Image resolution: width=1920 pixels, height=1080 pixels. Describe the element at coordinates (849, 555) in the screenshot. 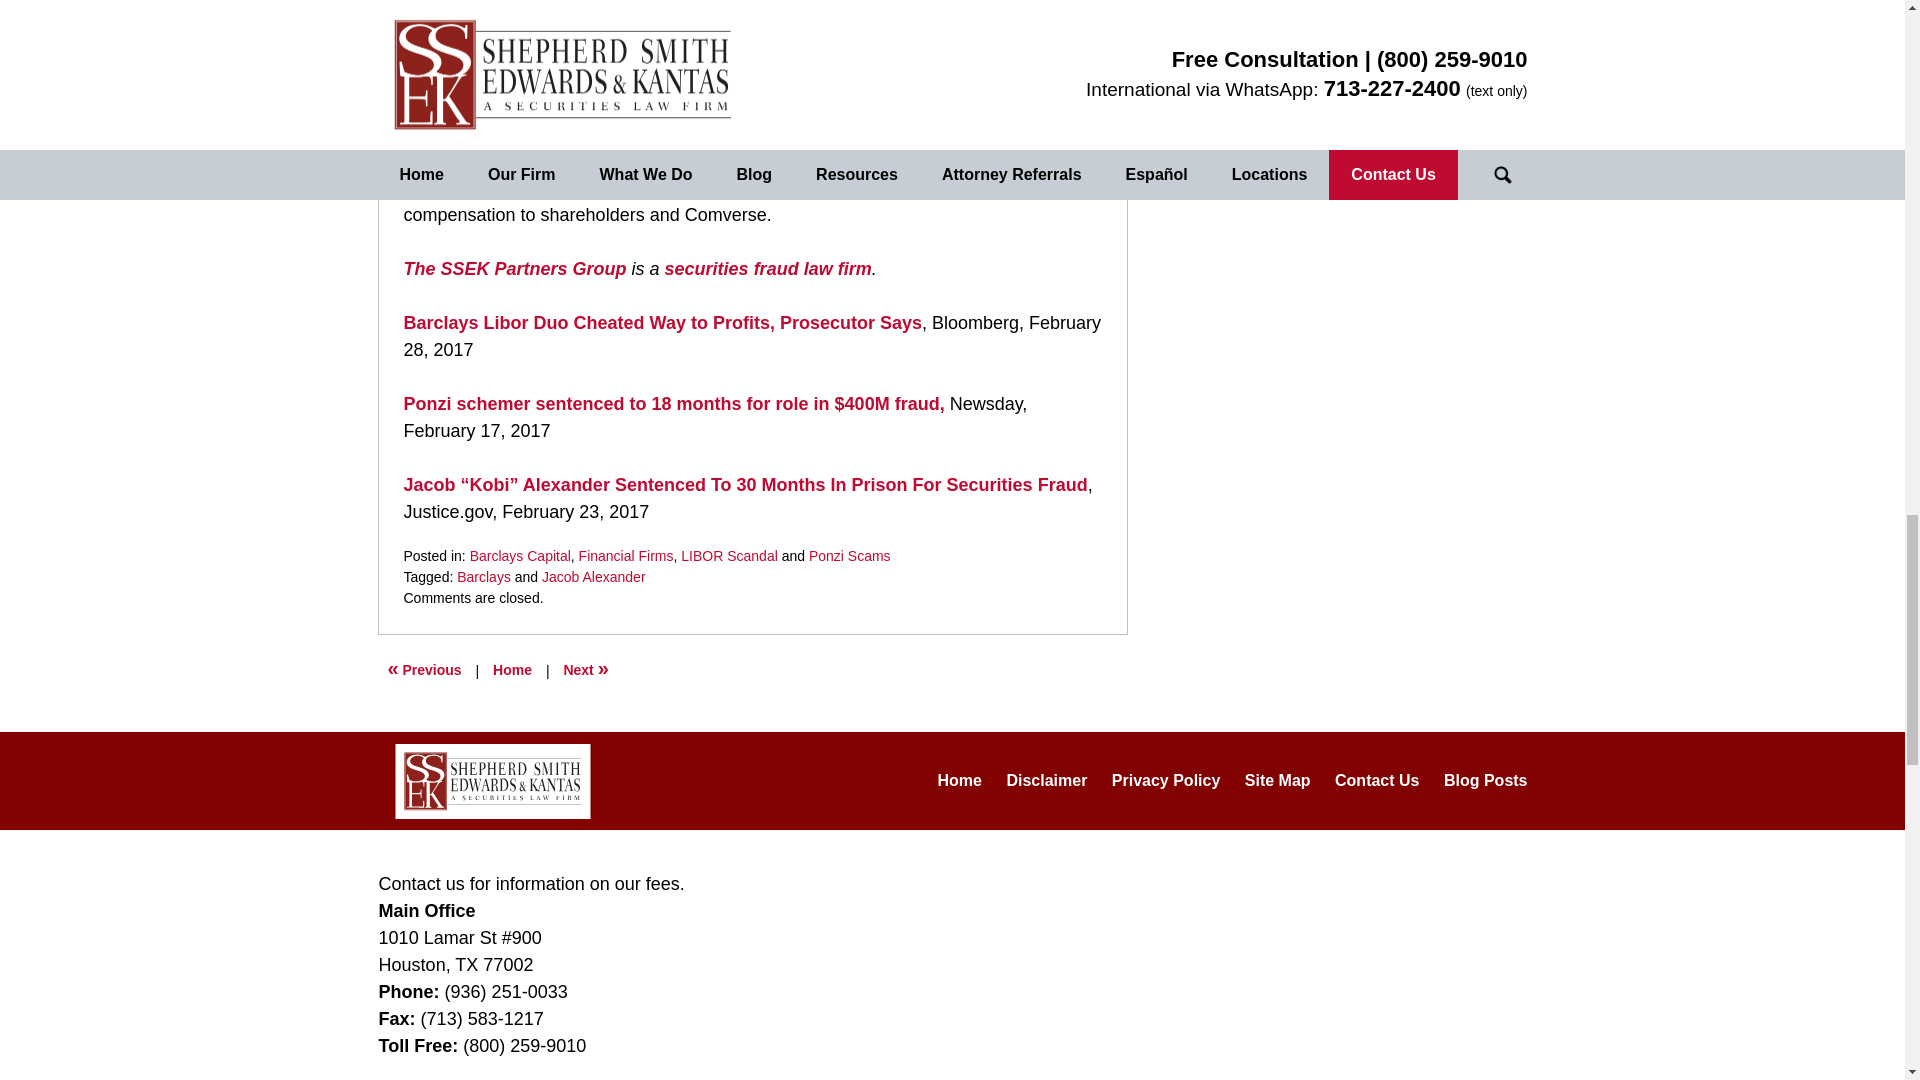

I see `View all posts in Ponzi Scams` at that location.